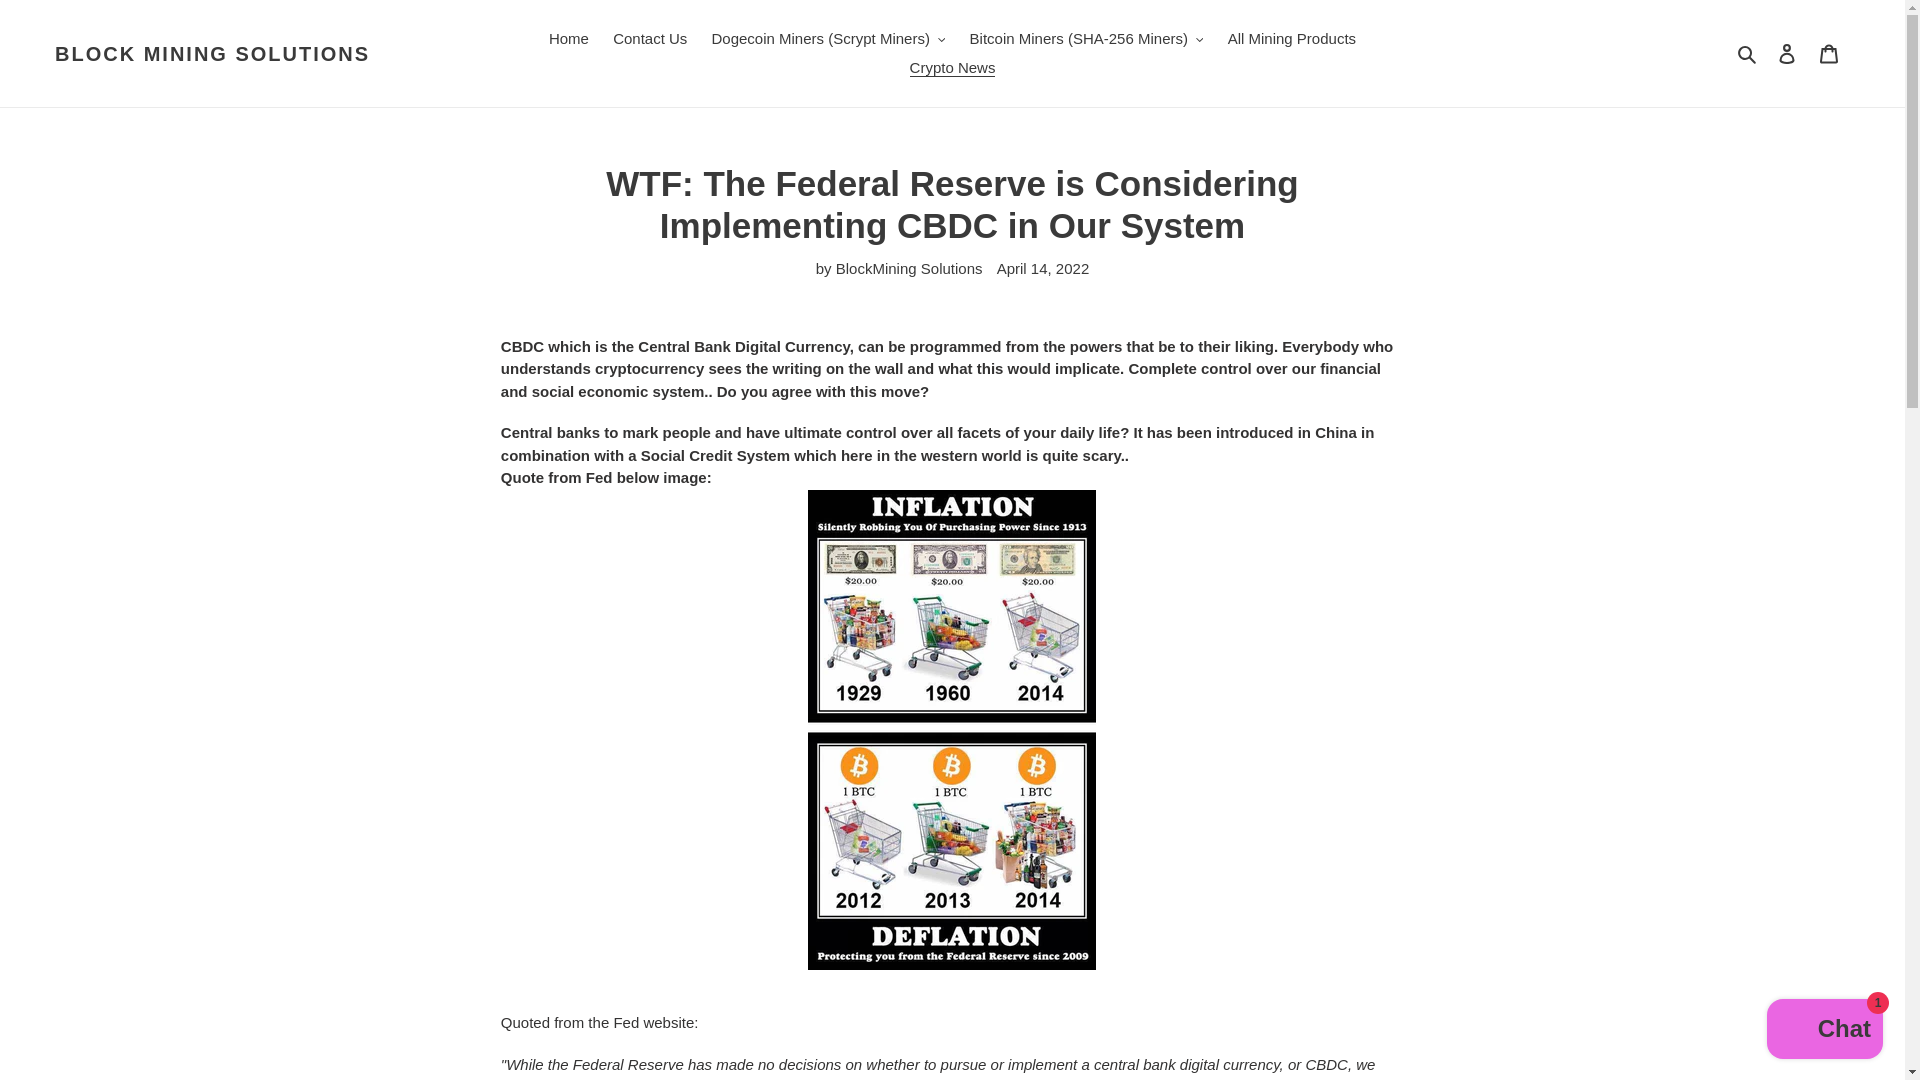  I want to click on Contact Us, so click(649, 39).